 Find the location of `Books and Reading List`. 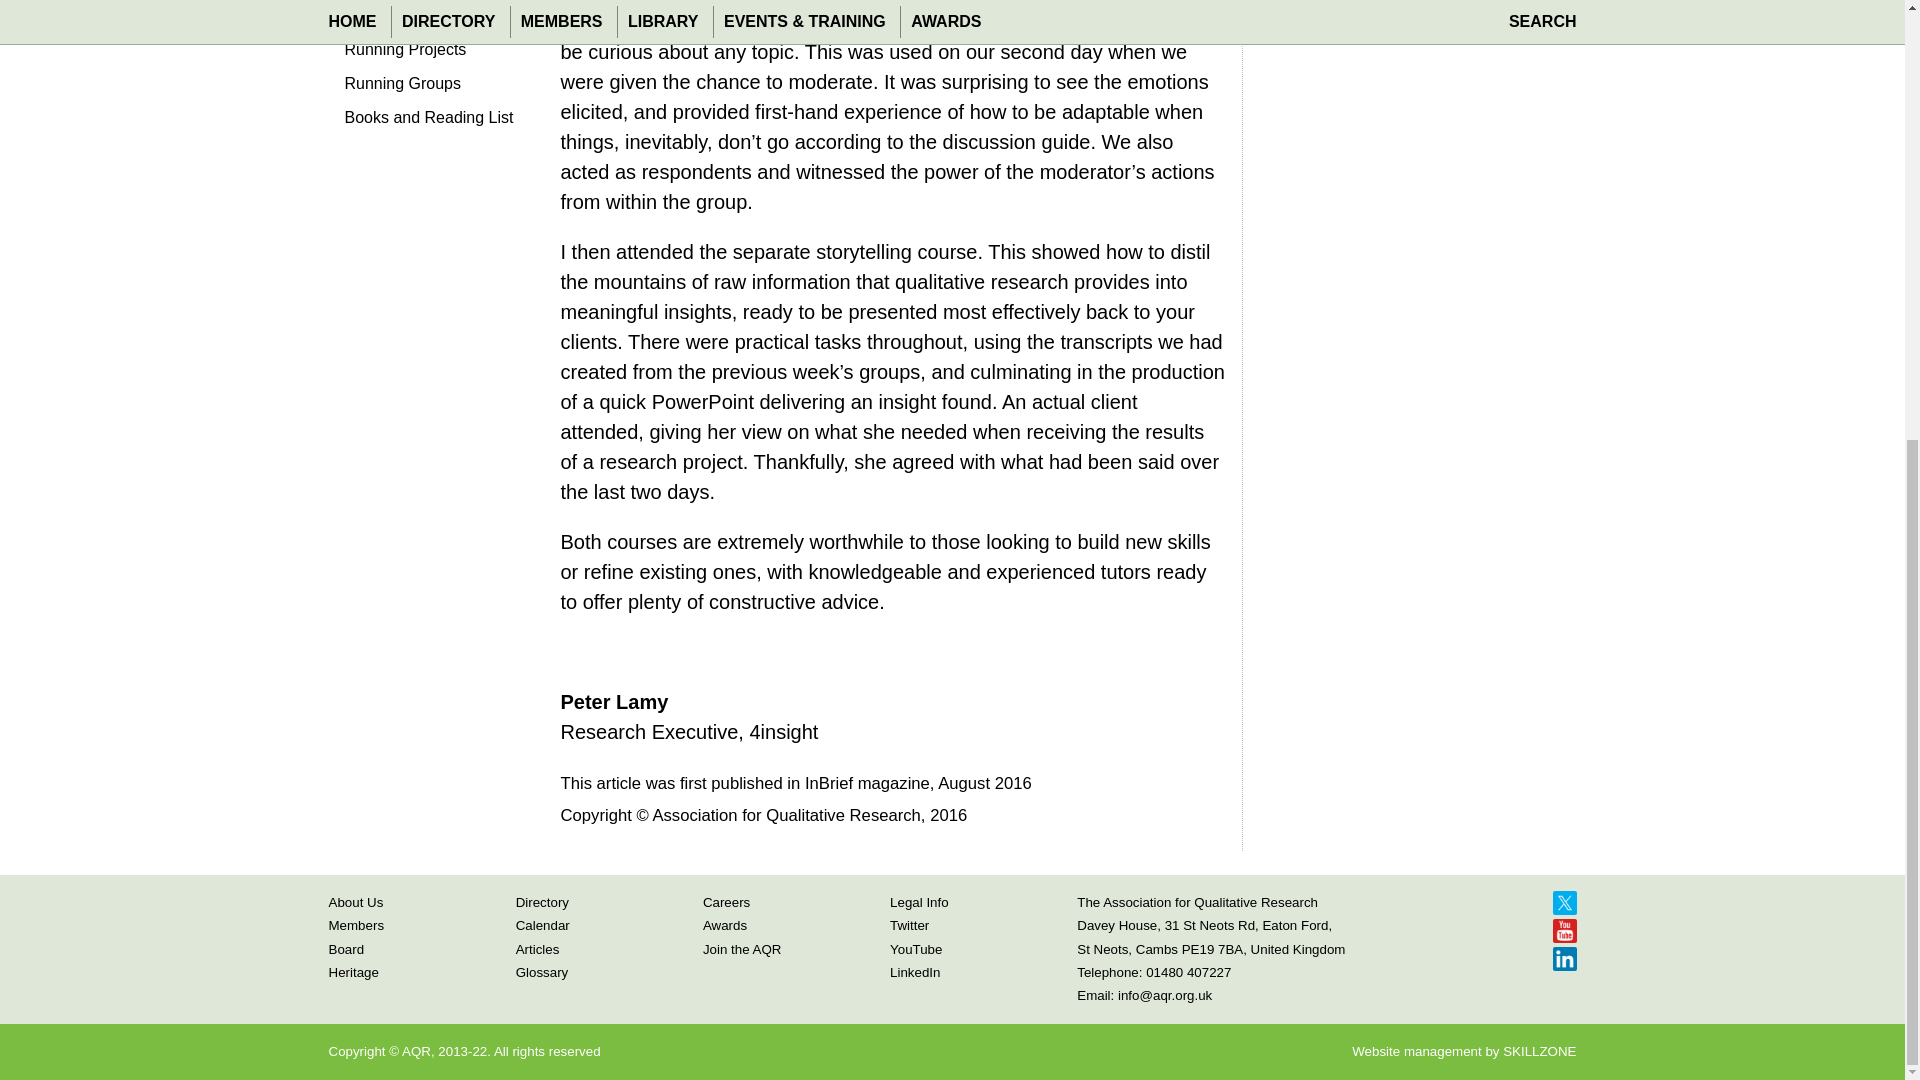

Books and Reading List is located at coordinates (428, 122).